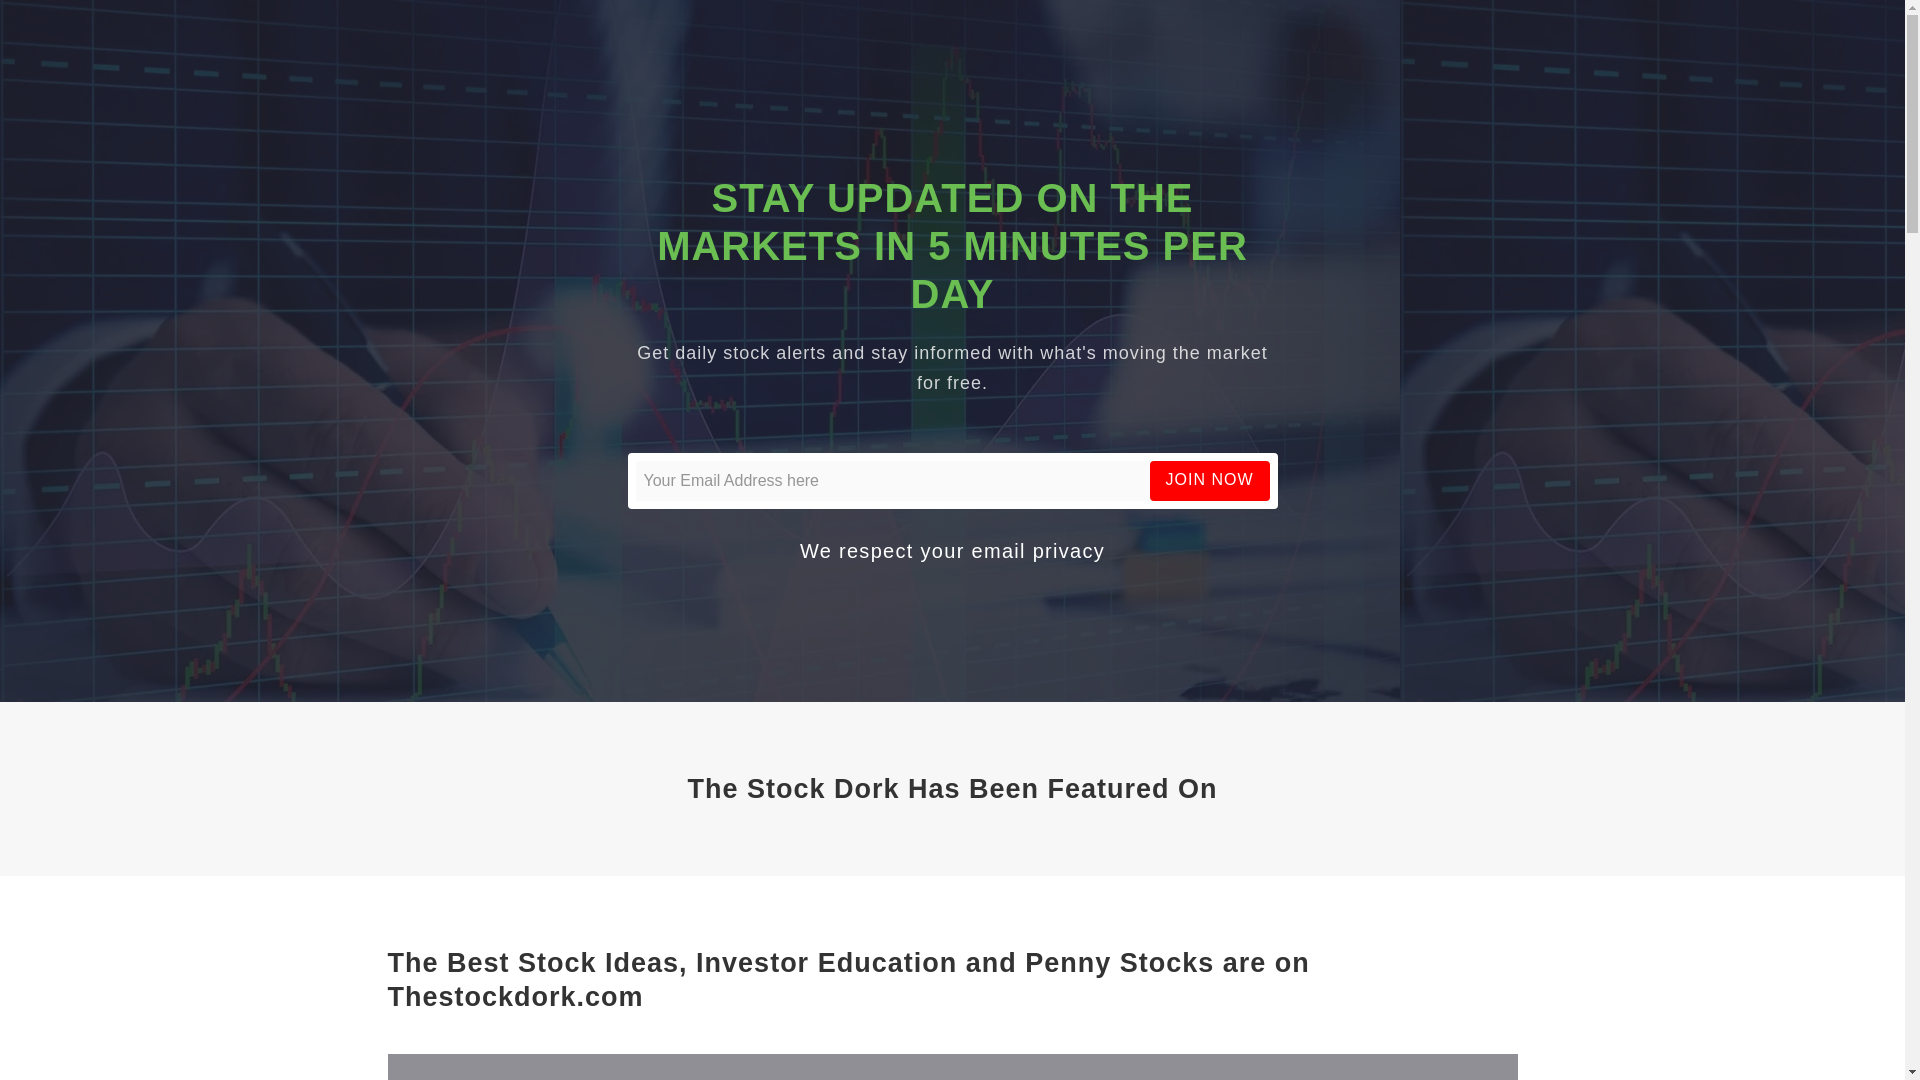 This screenshot has width=1920, height=1080. Describe the element at coordinates (1210, 480) in the screenshot. I see `Join Now` at that location.